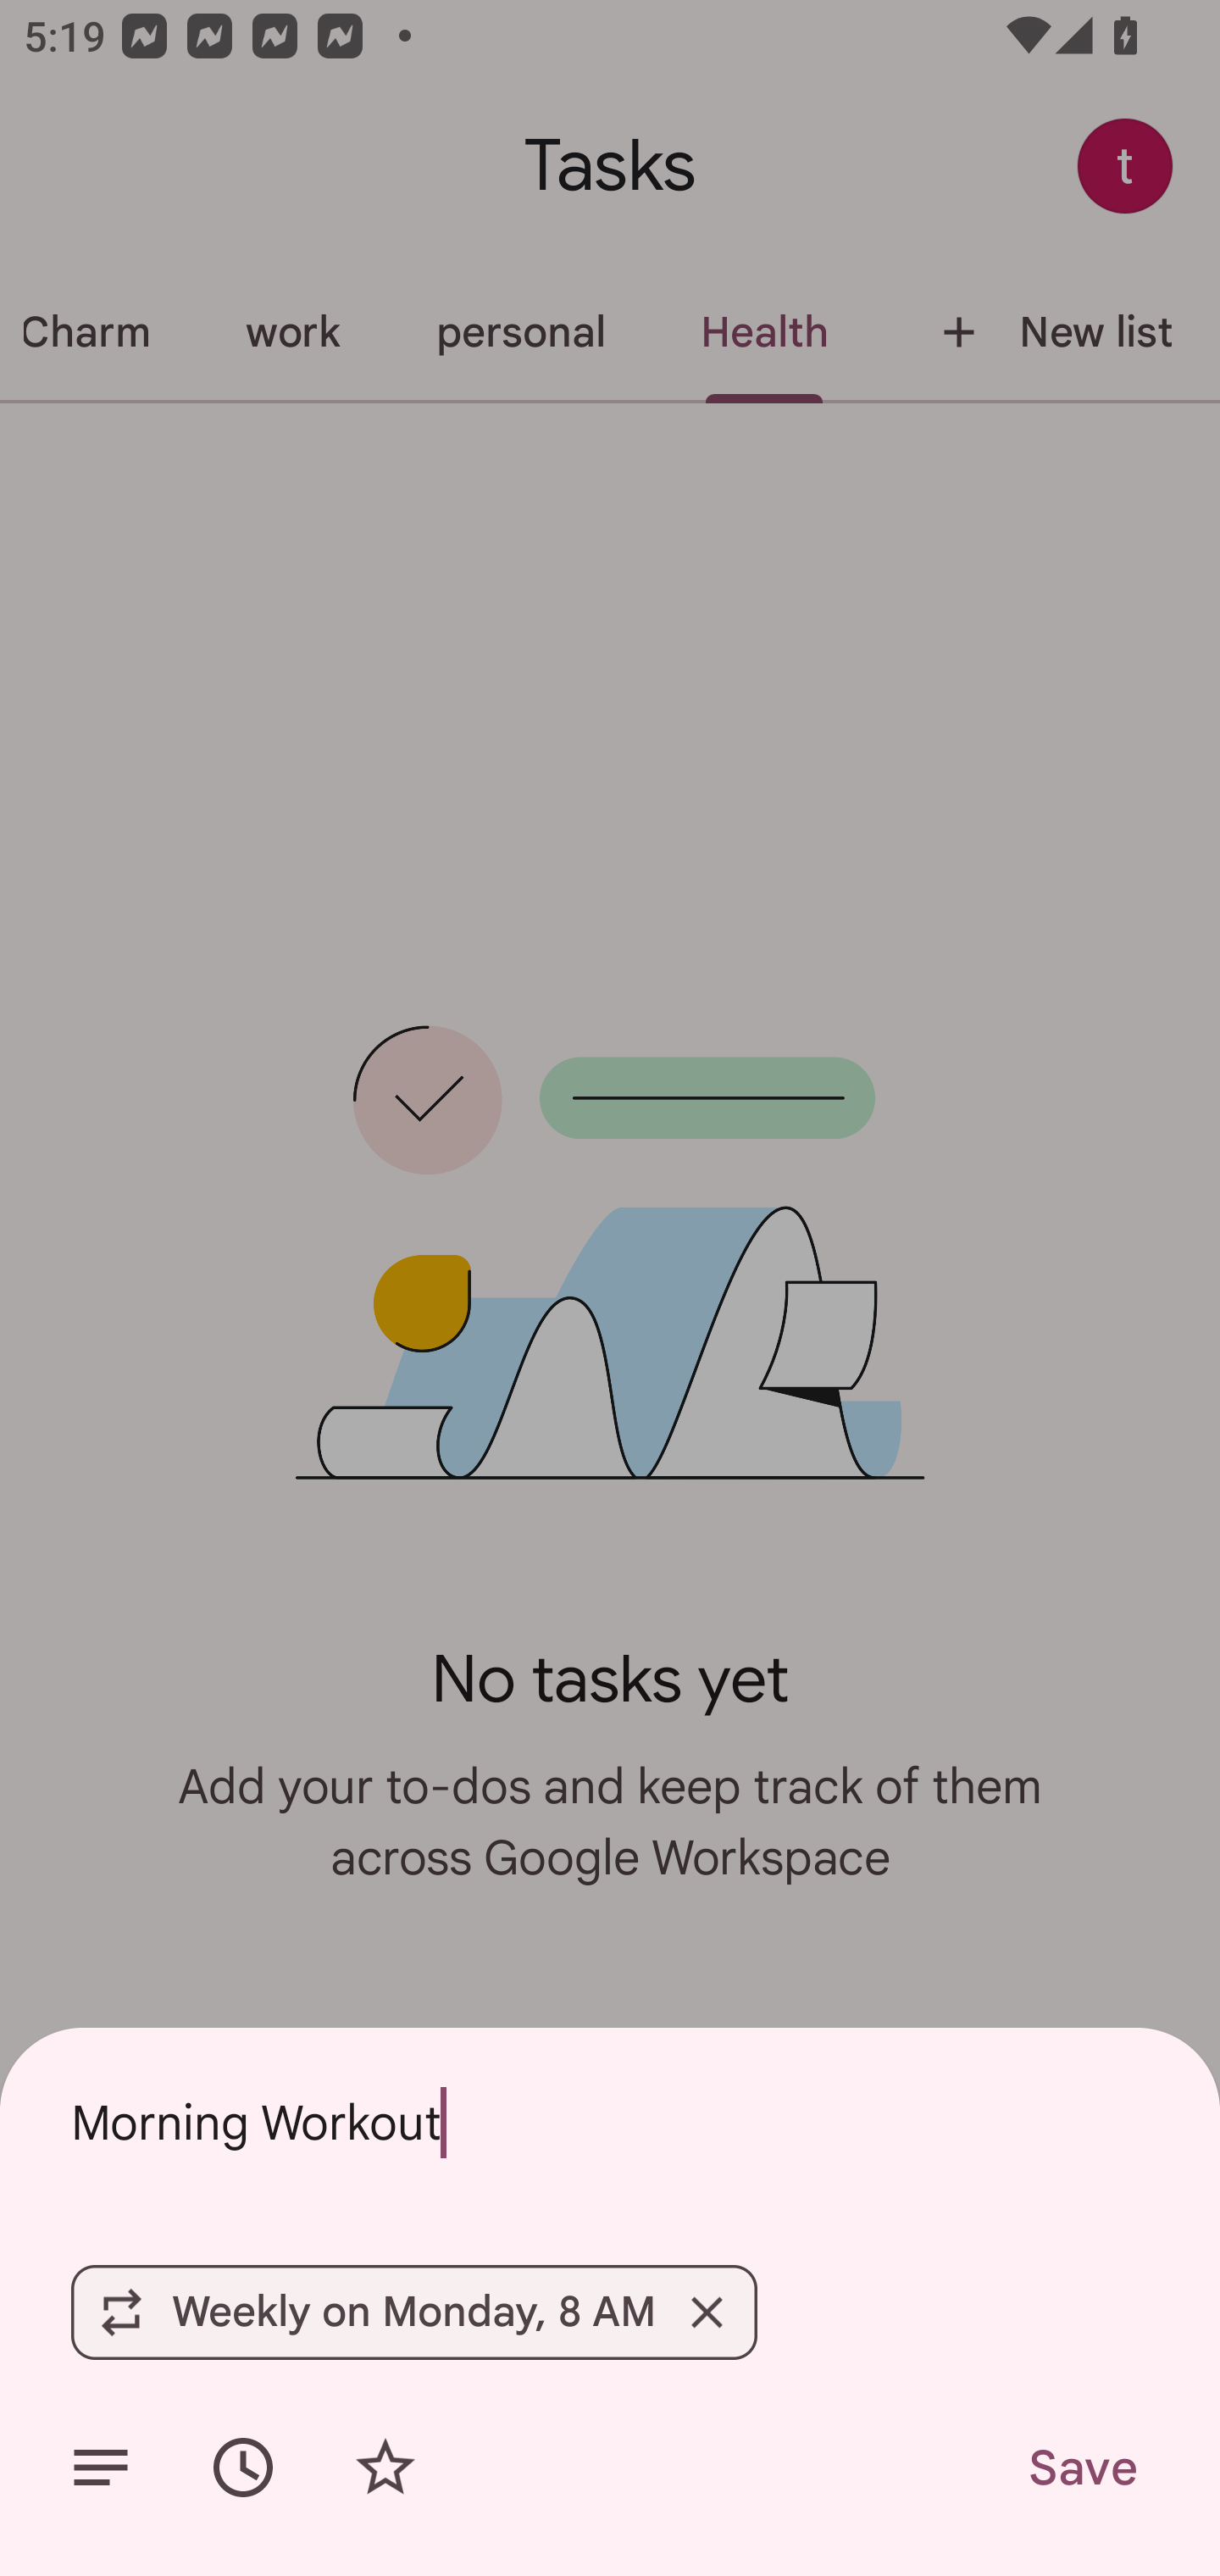  Describe the element at coordinates (100, 2468) in the screenshot. I see `Add details` at that location.